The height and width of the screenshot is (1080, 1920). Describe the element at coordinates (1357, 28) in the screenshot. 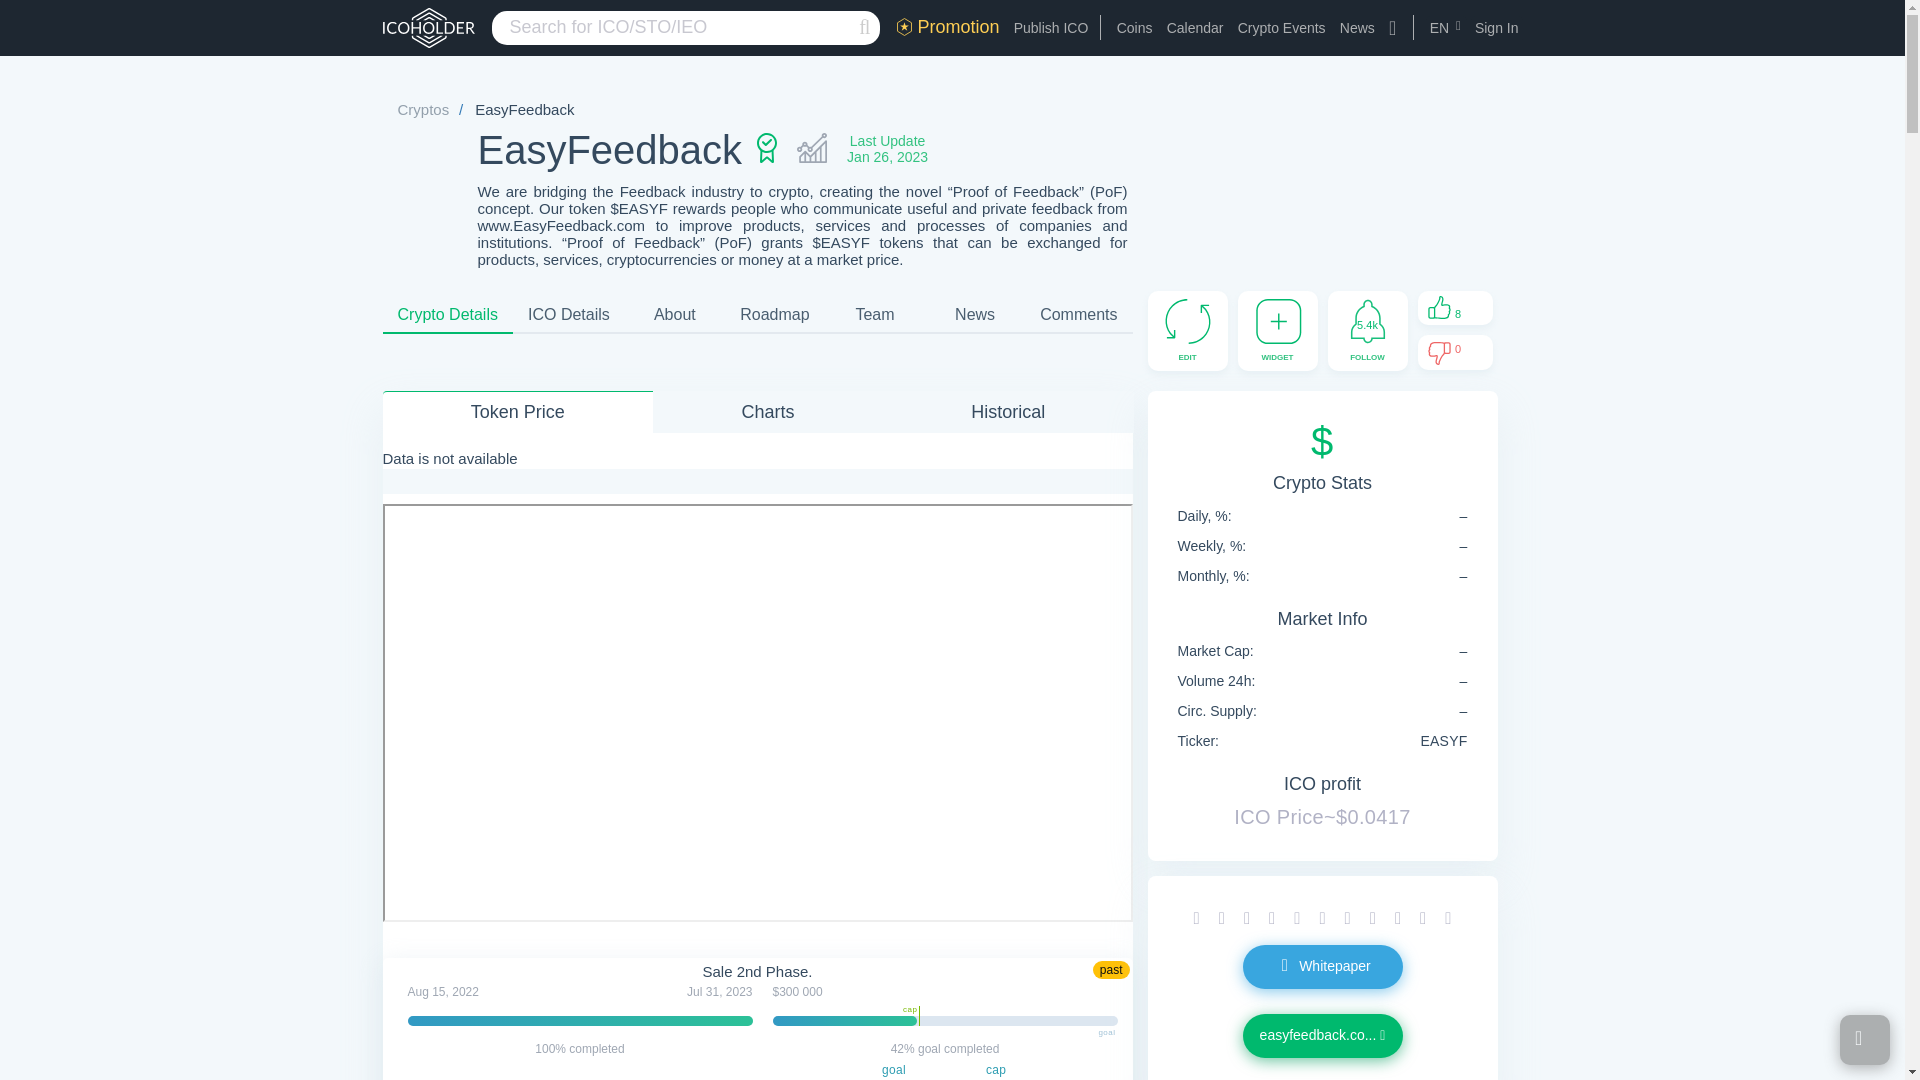

I see `News` at that location.